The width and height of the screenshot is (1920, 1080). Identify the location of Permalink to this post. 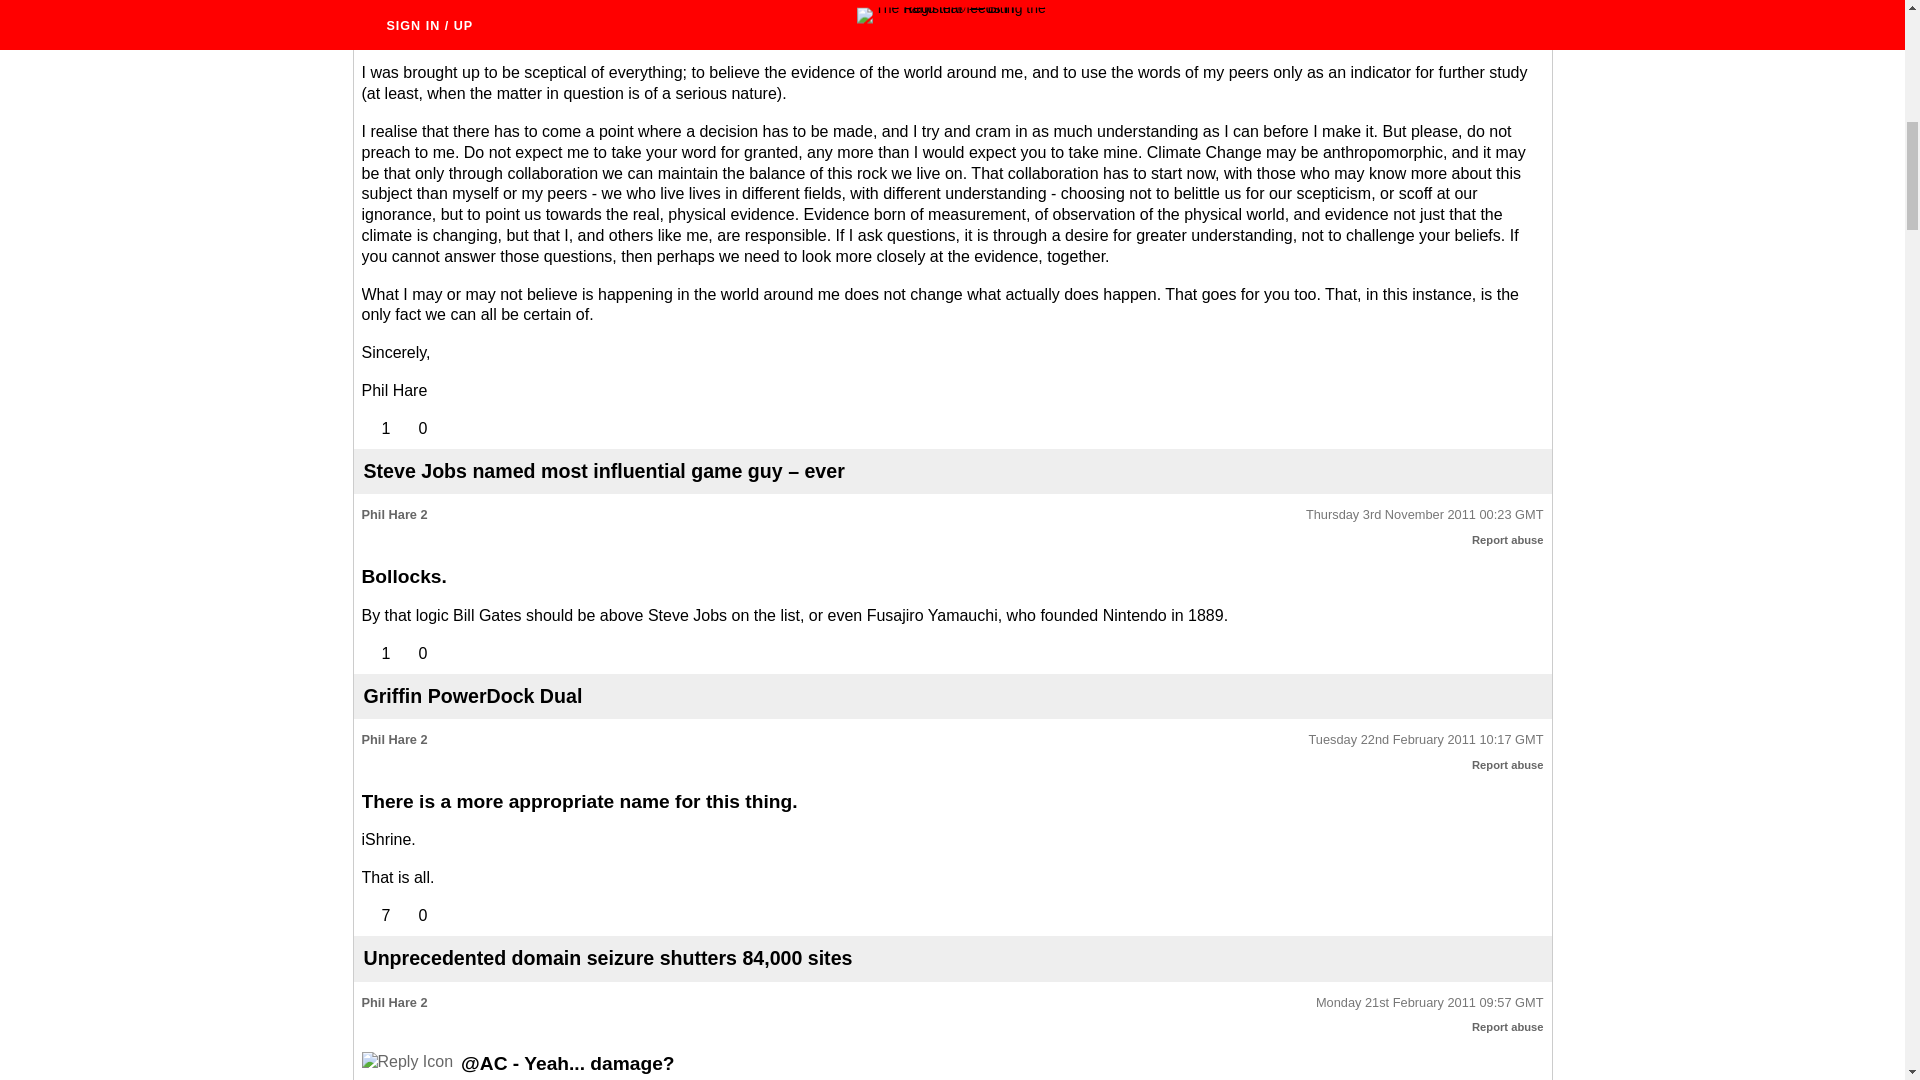
(1424, 514).